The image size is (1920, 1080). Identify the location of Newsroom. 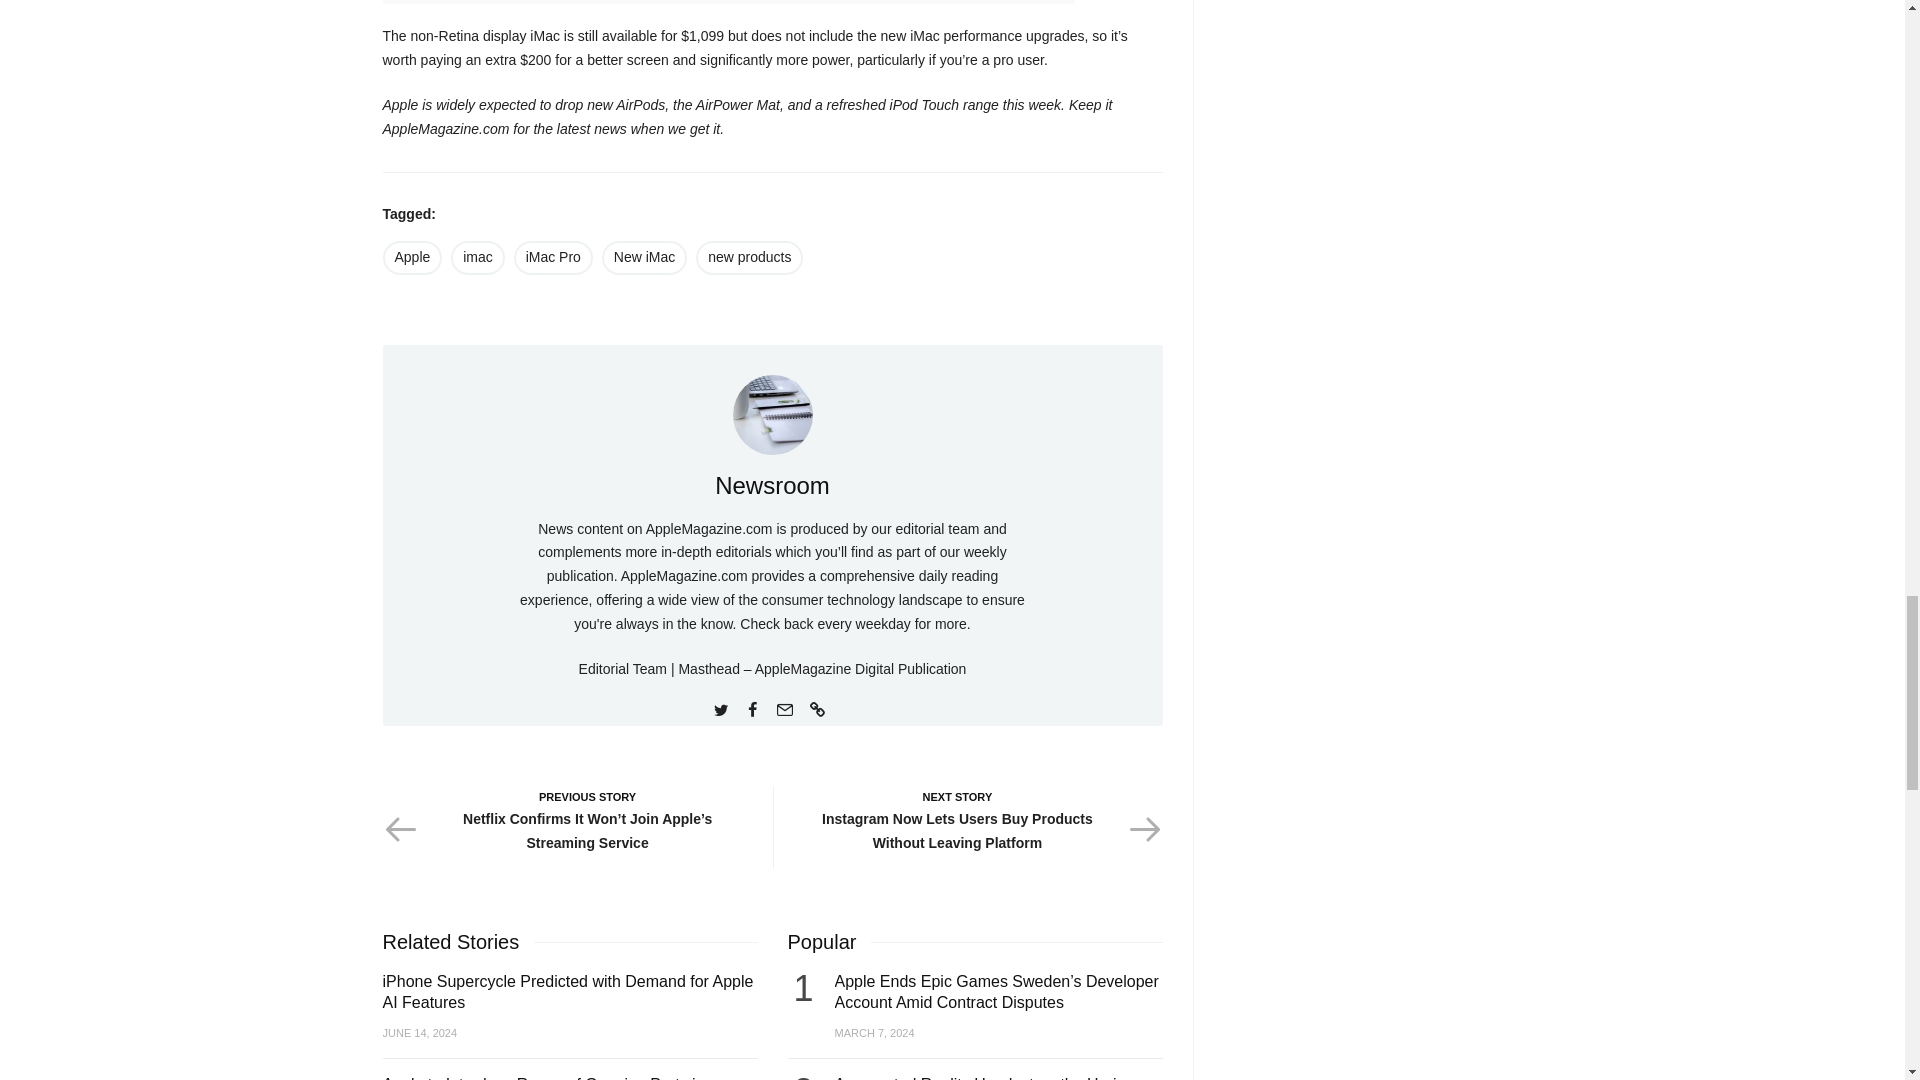
(772, 414).